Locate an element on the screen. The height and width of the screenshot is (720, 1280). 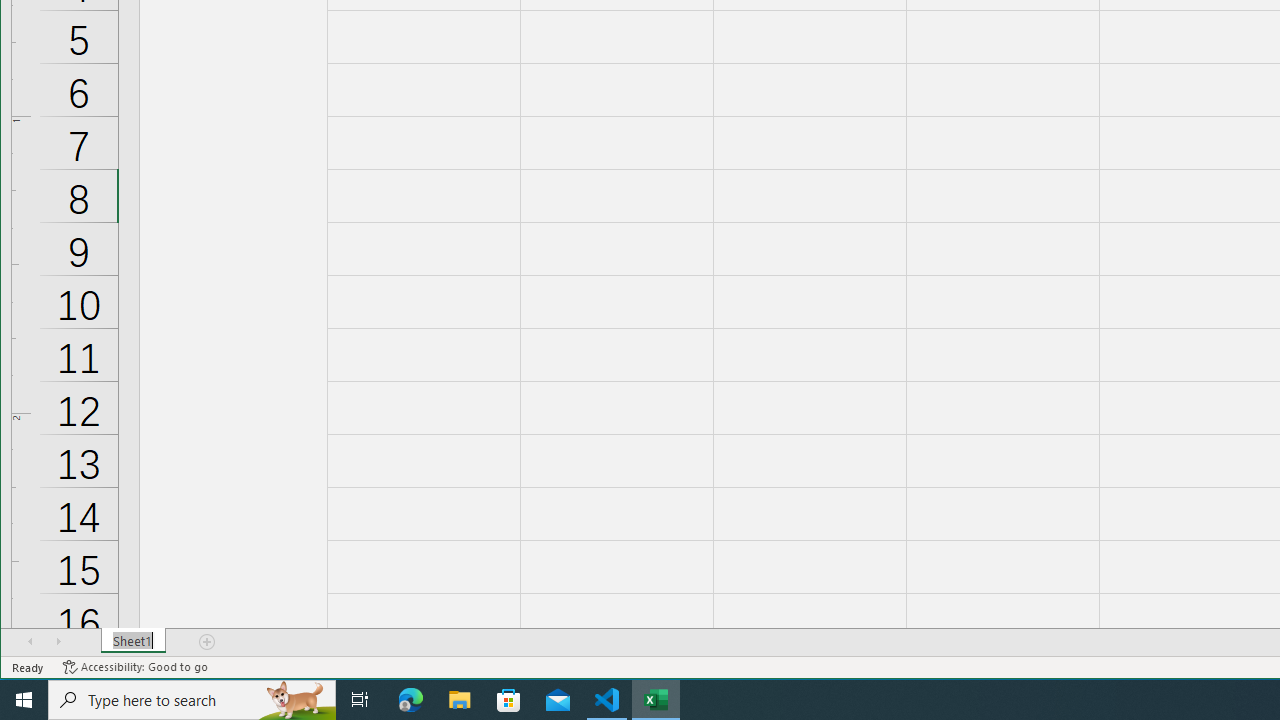
Sheet Tab is located at coordinates (134, 641).